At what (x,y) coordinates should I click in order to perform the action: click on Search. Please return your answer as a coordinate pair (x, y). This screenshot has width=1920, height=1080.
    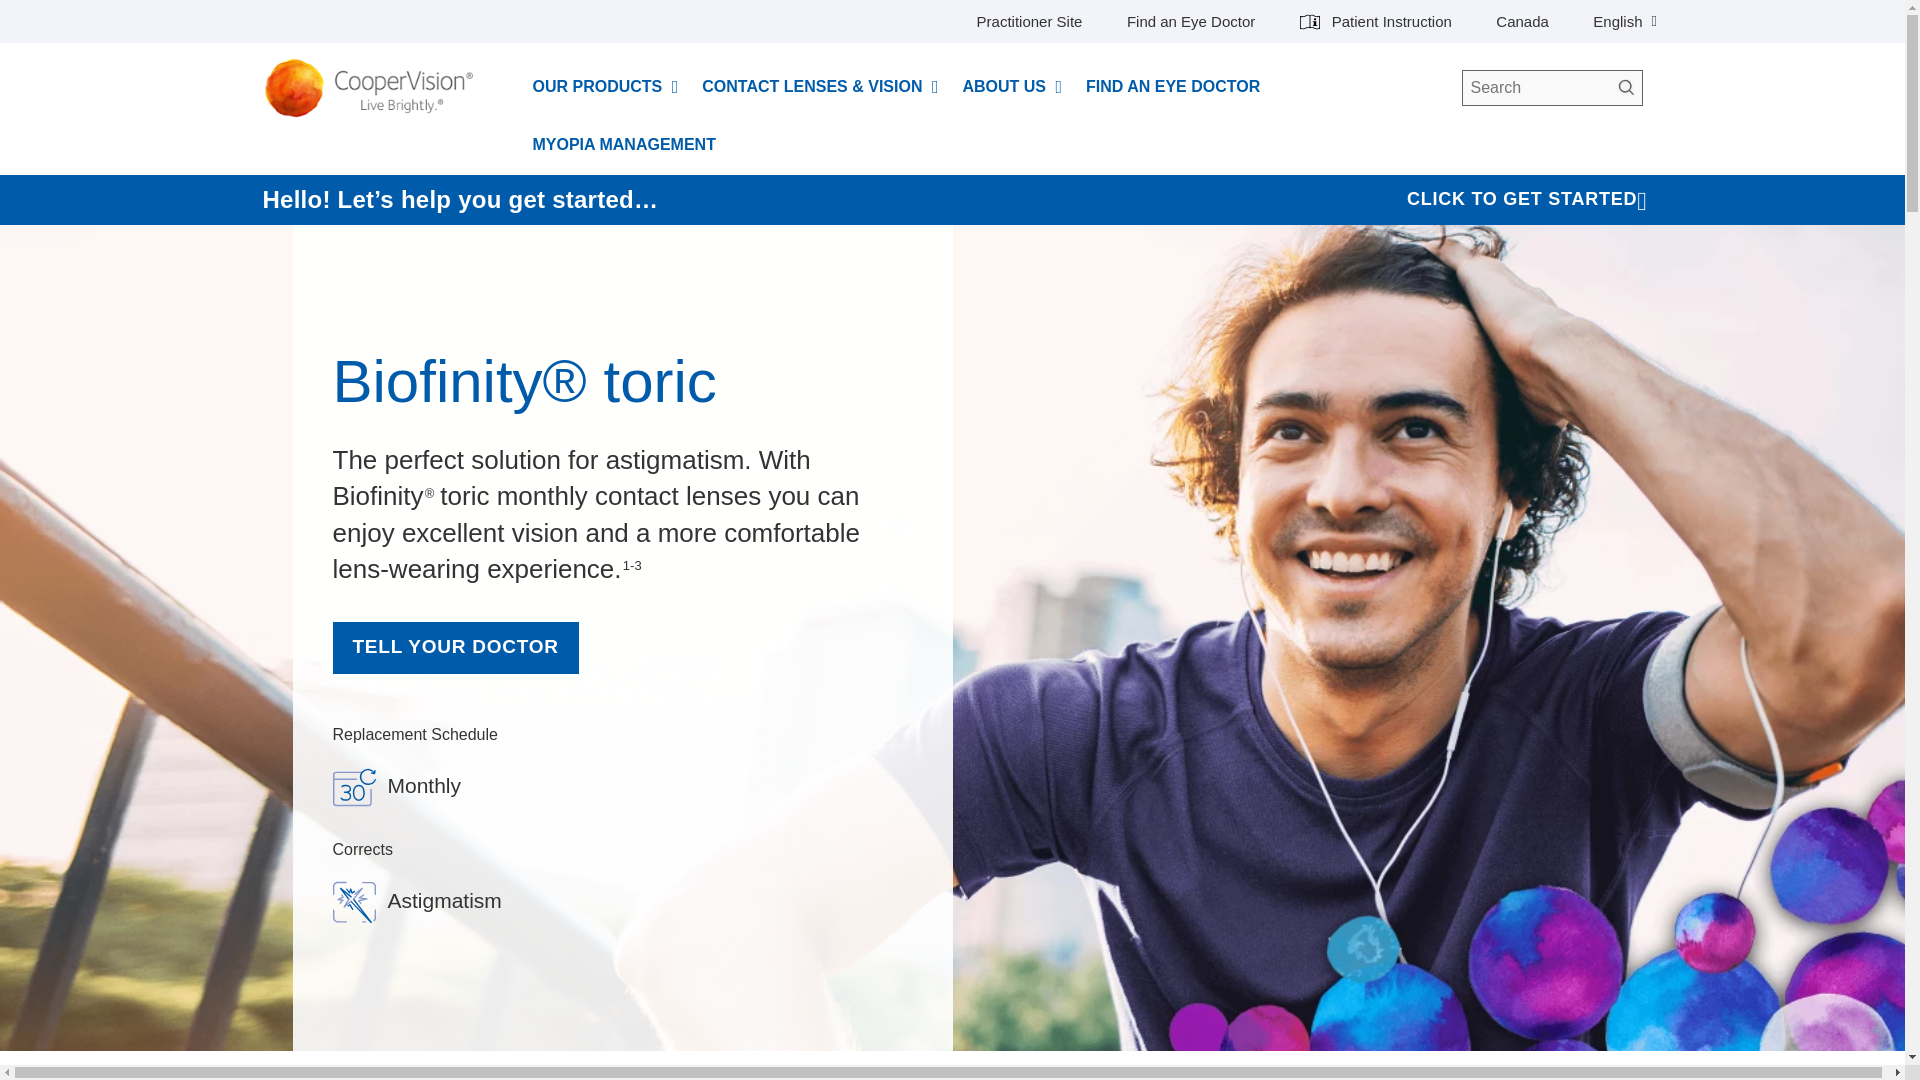
    Looking at the image, I should click on (1624, 88).